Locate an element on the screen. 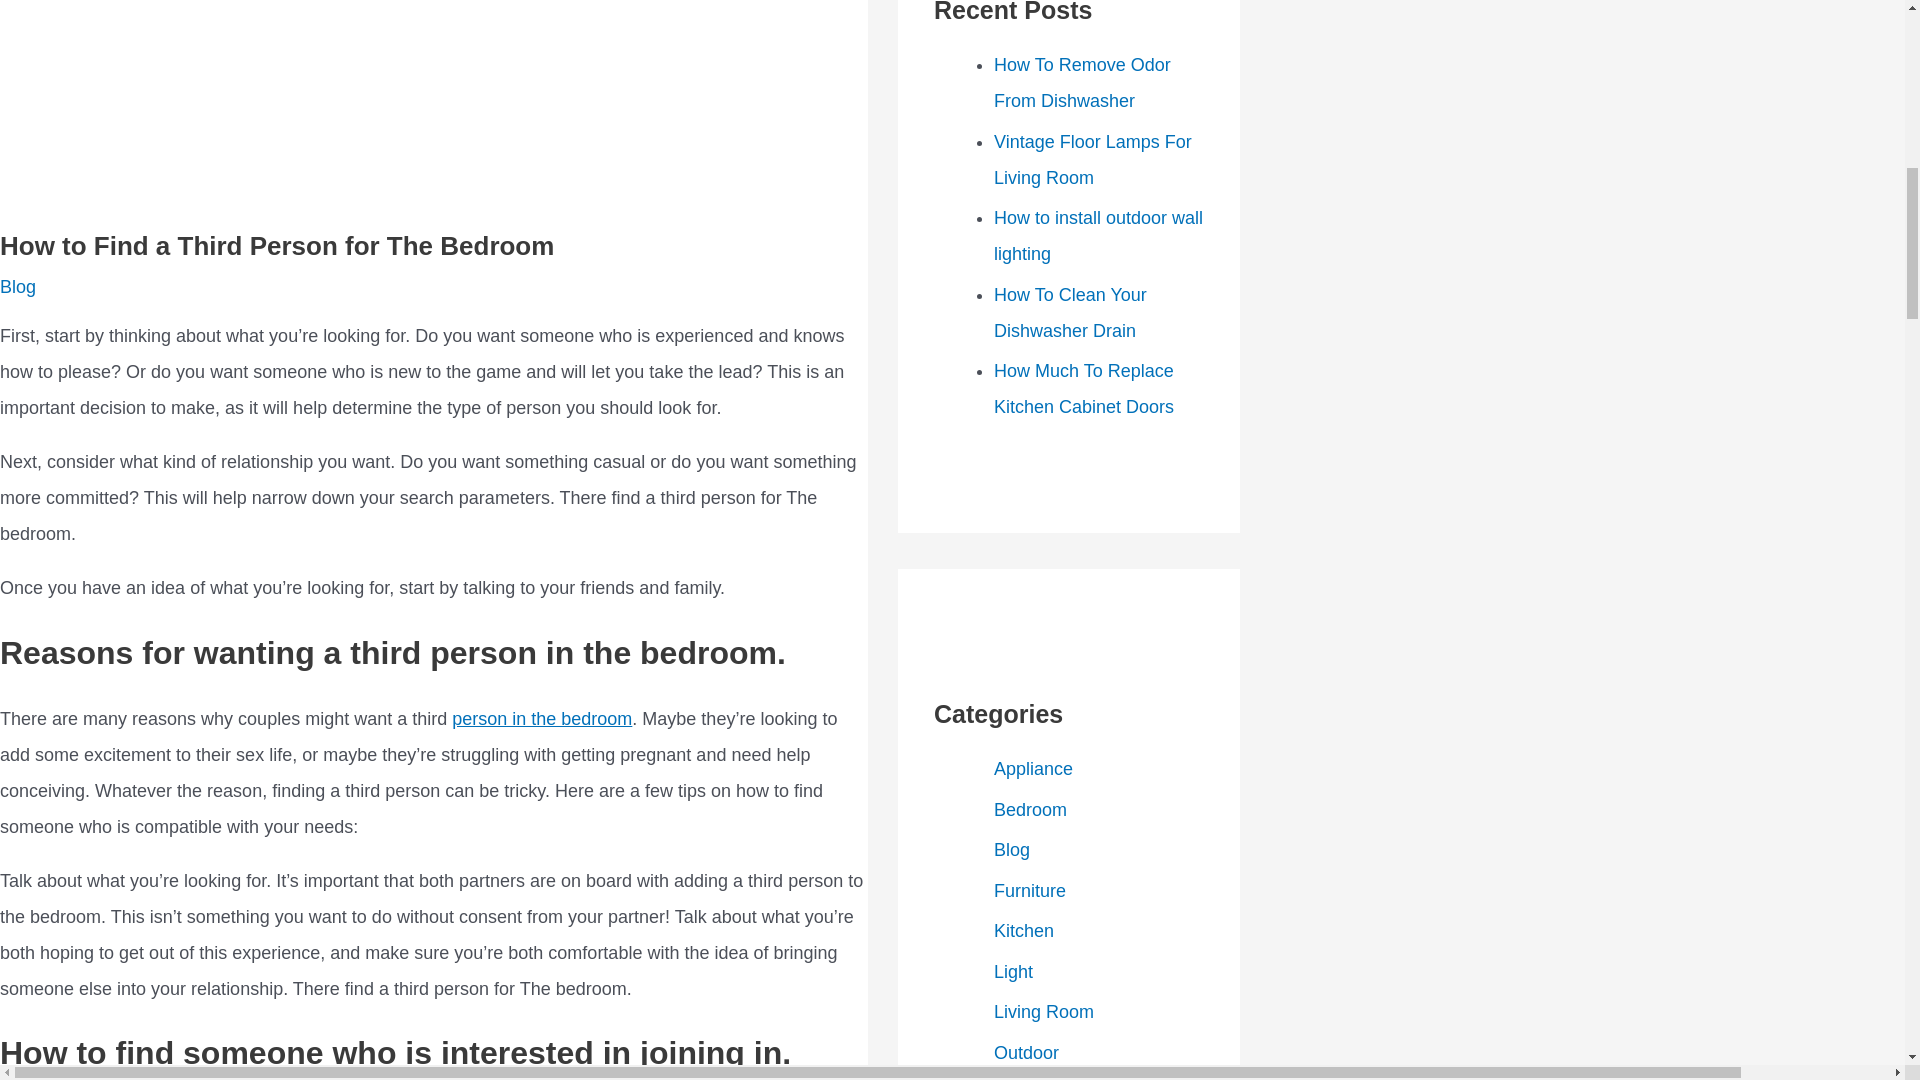 The image size is (1920, 1080). How To Remove Odor From Dishwasher is located at coordinates (1082, 83).